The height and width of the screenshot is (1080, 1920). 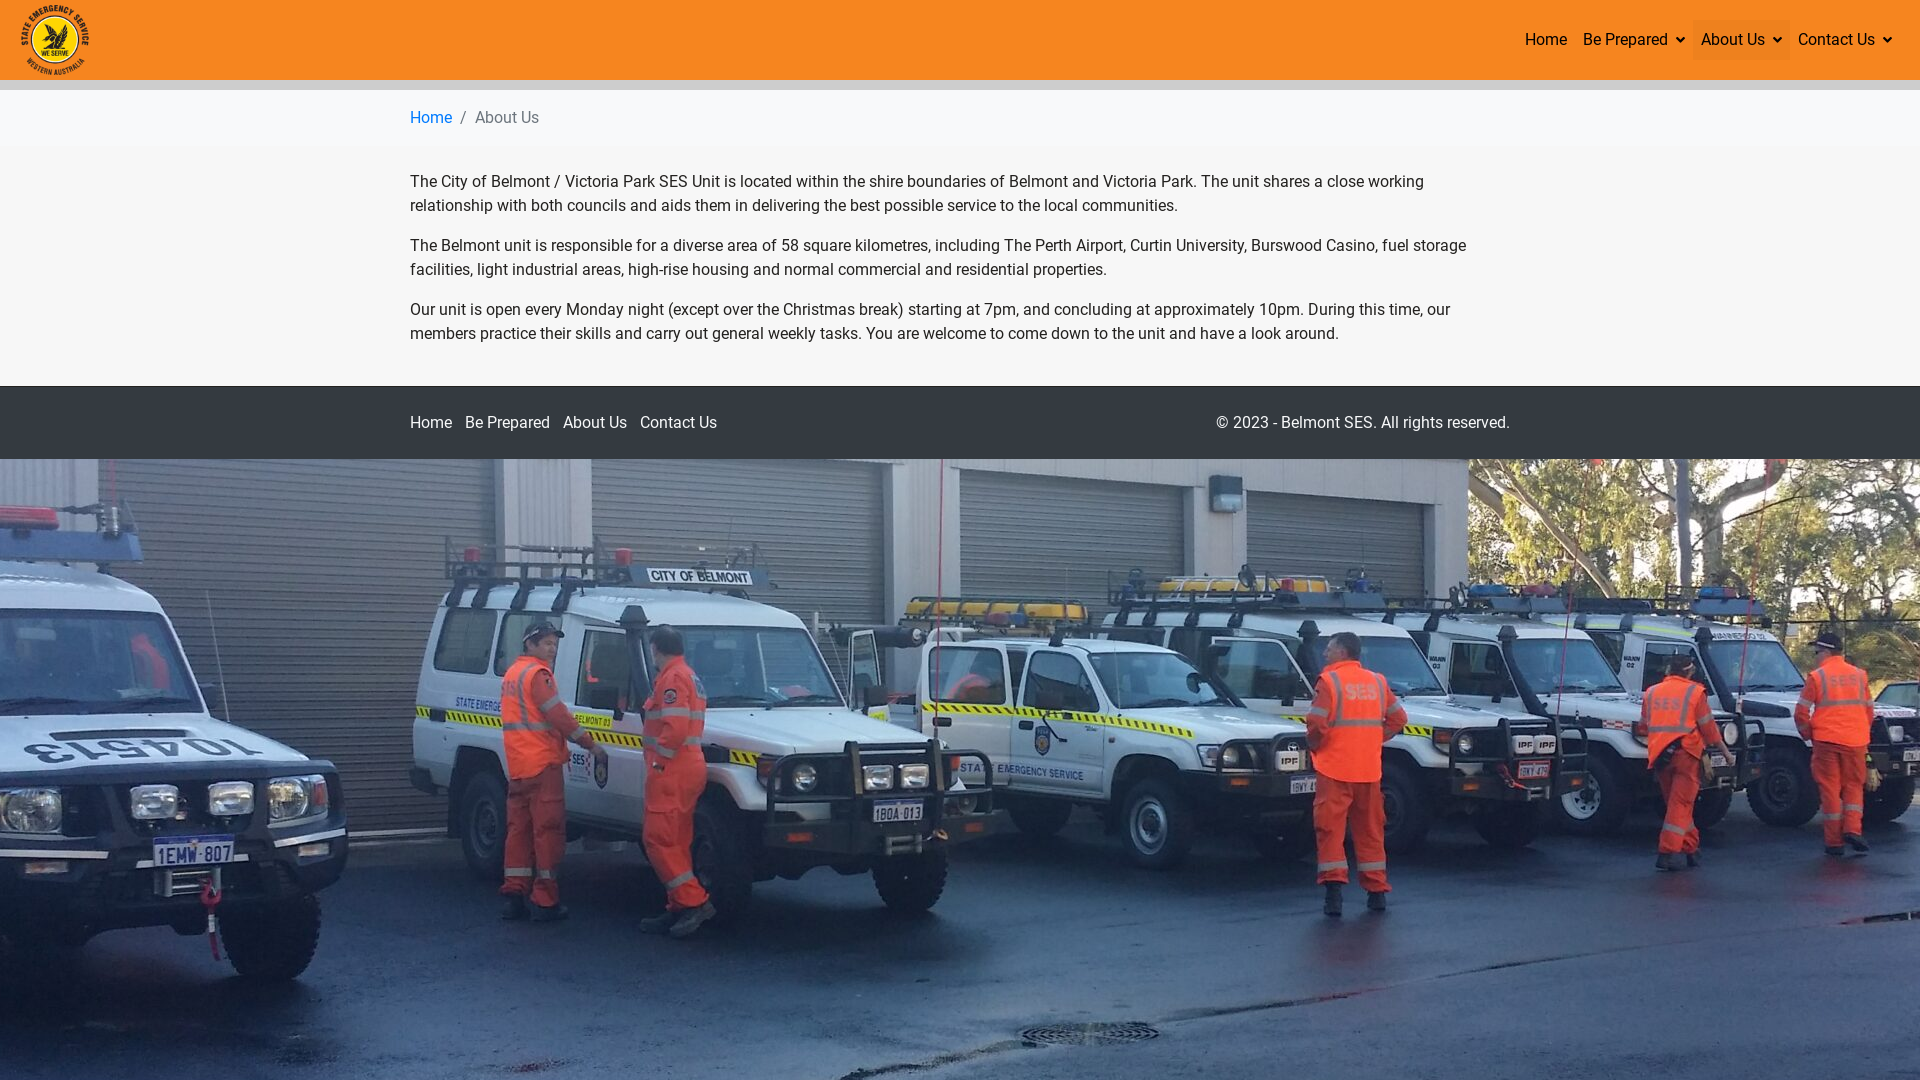 What do you see at coordinates (431, 118) in the screenshot?
I see `Home` at bounding box center [431, 118].